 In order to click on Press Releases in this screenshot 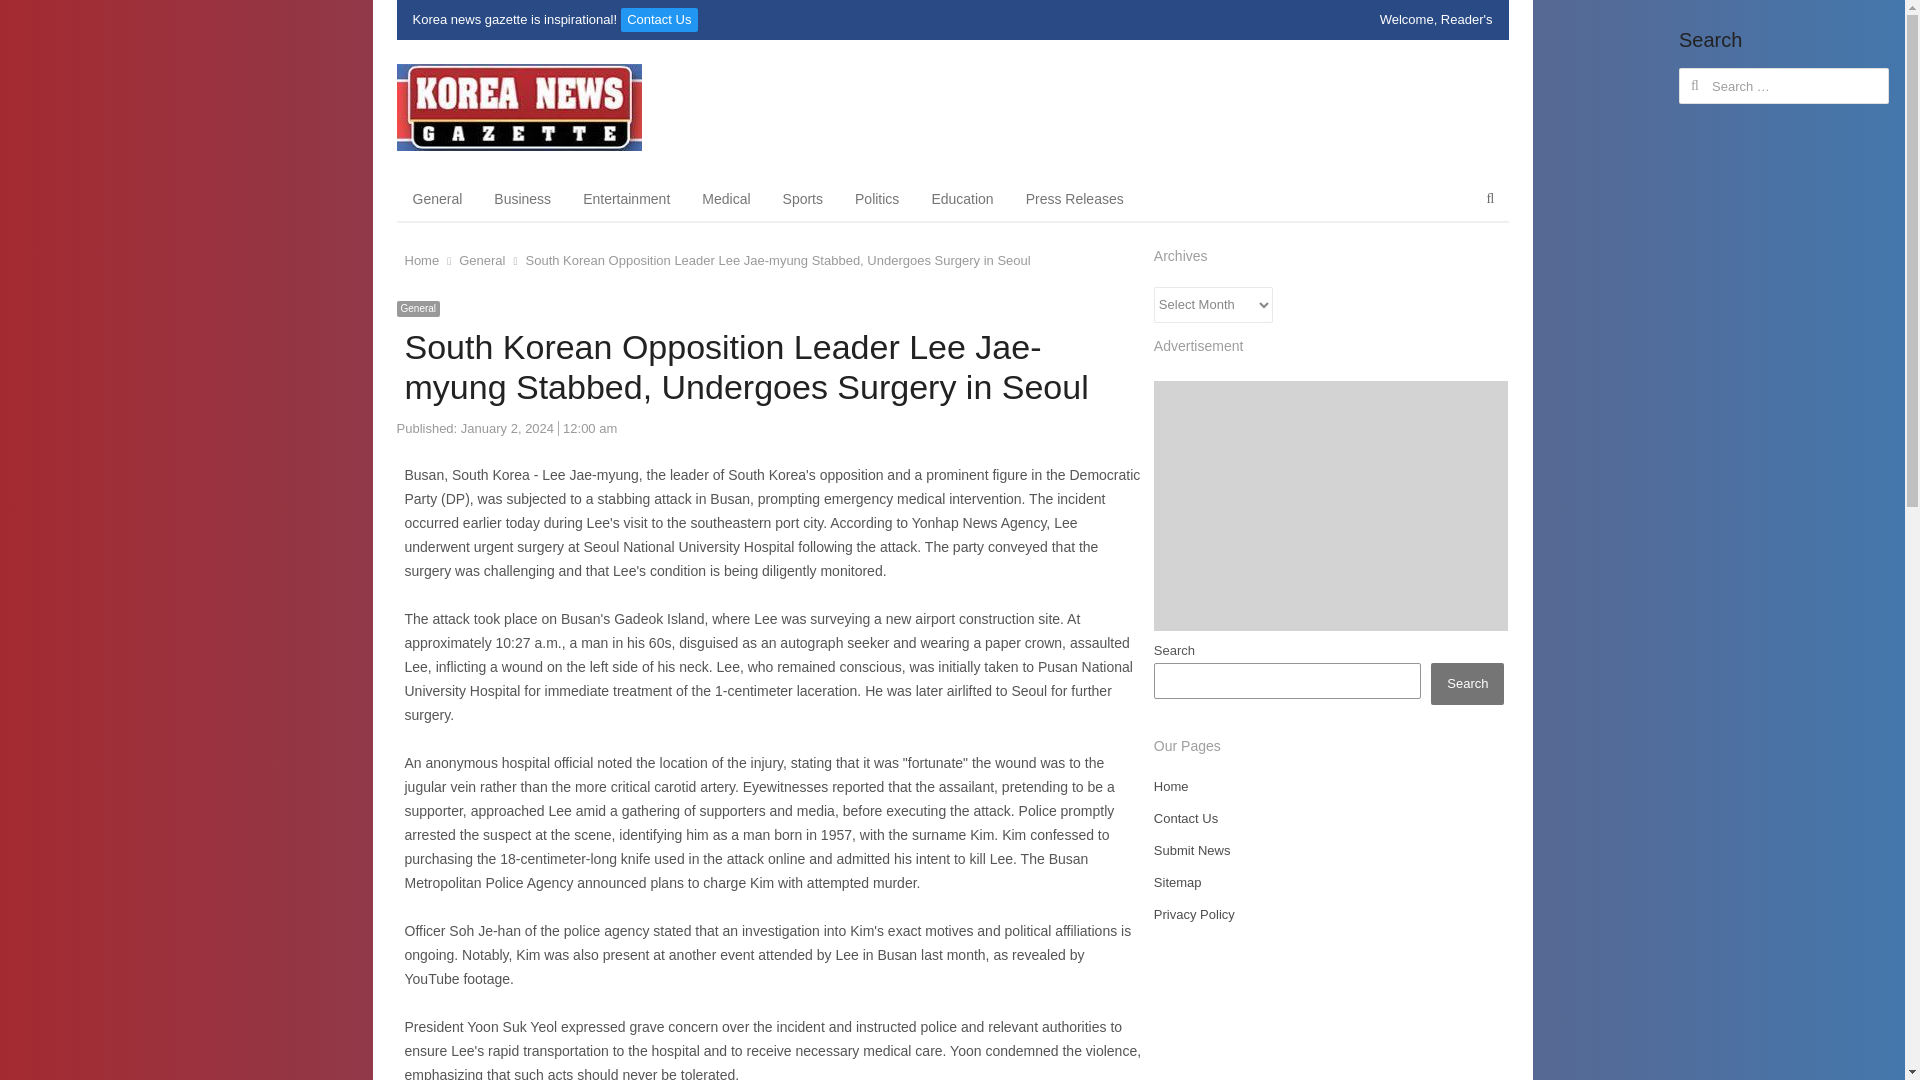, I will do `click(1074, 198)`.